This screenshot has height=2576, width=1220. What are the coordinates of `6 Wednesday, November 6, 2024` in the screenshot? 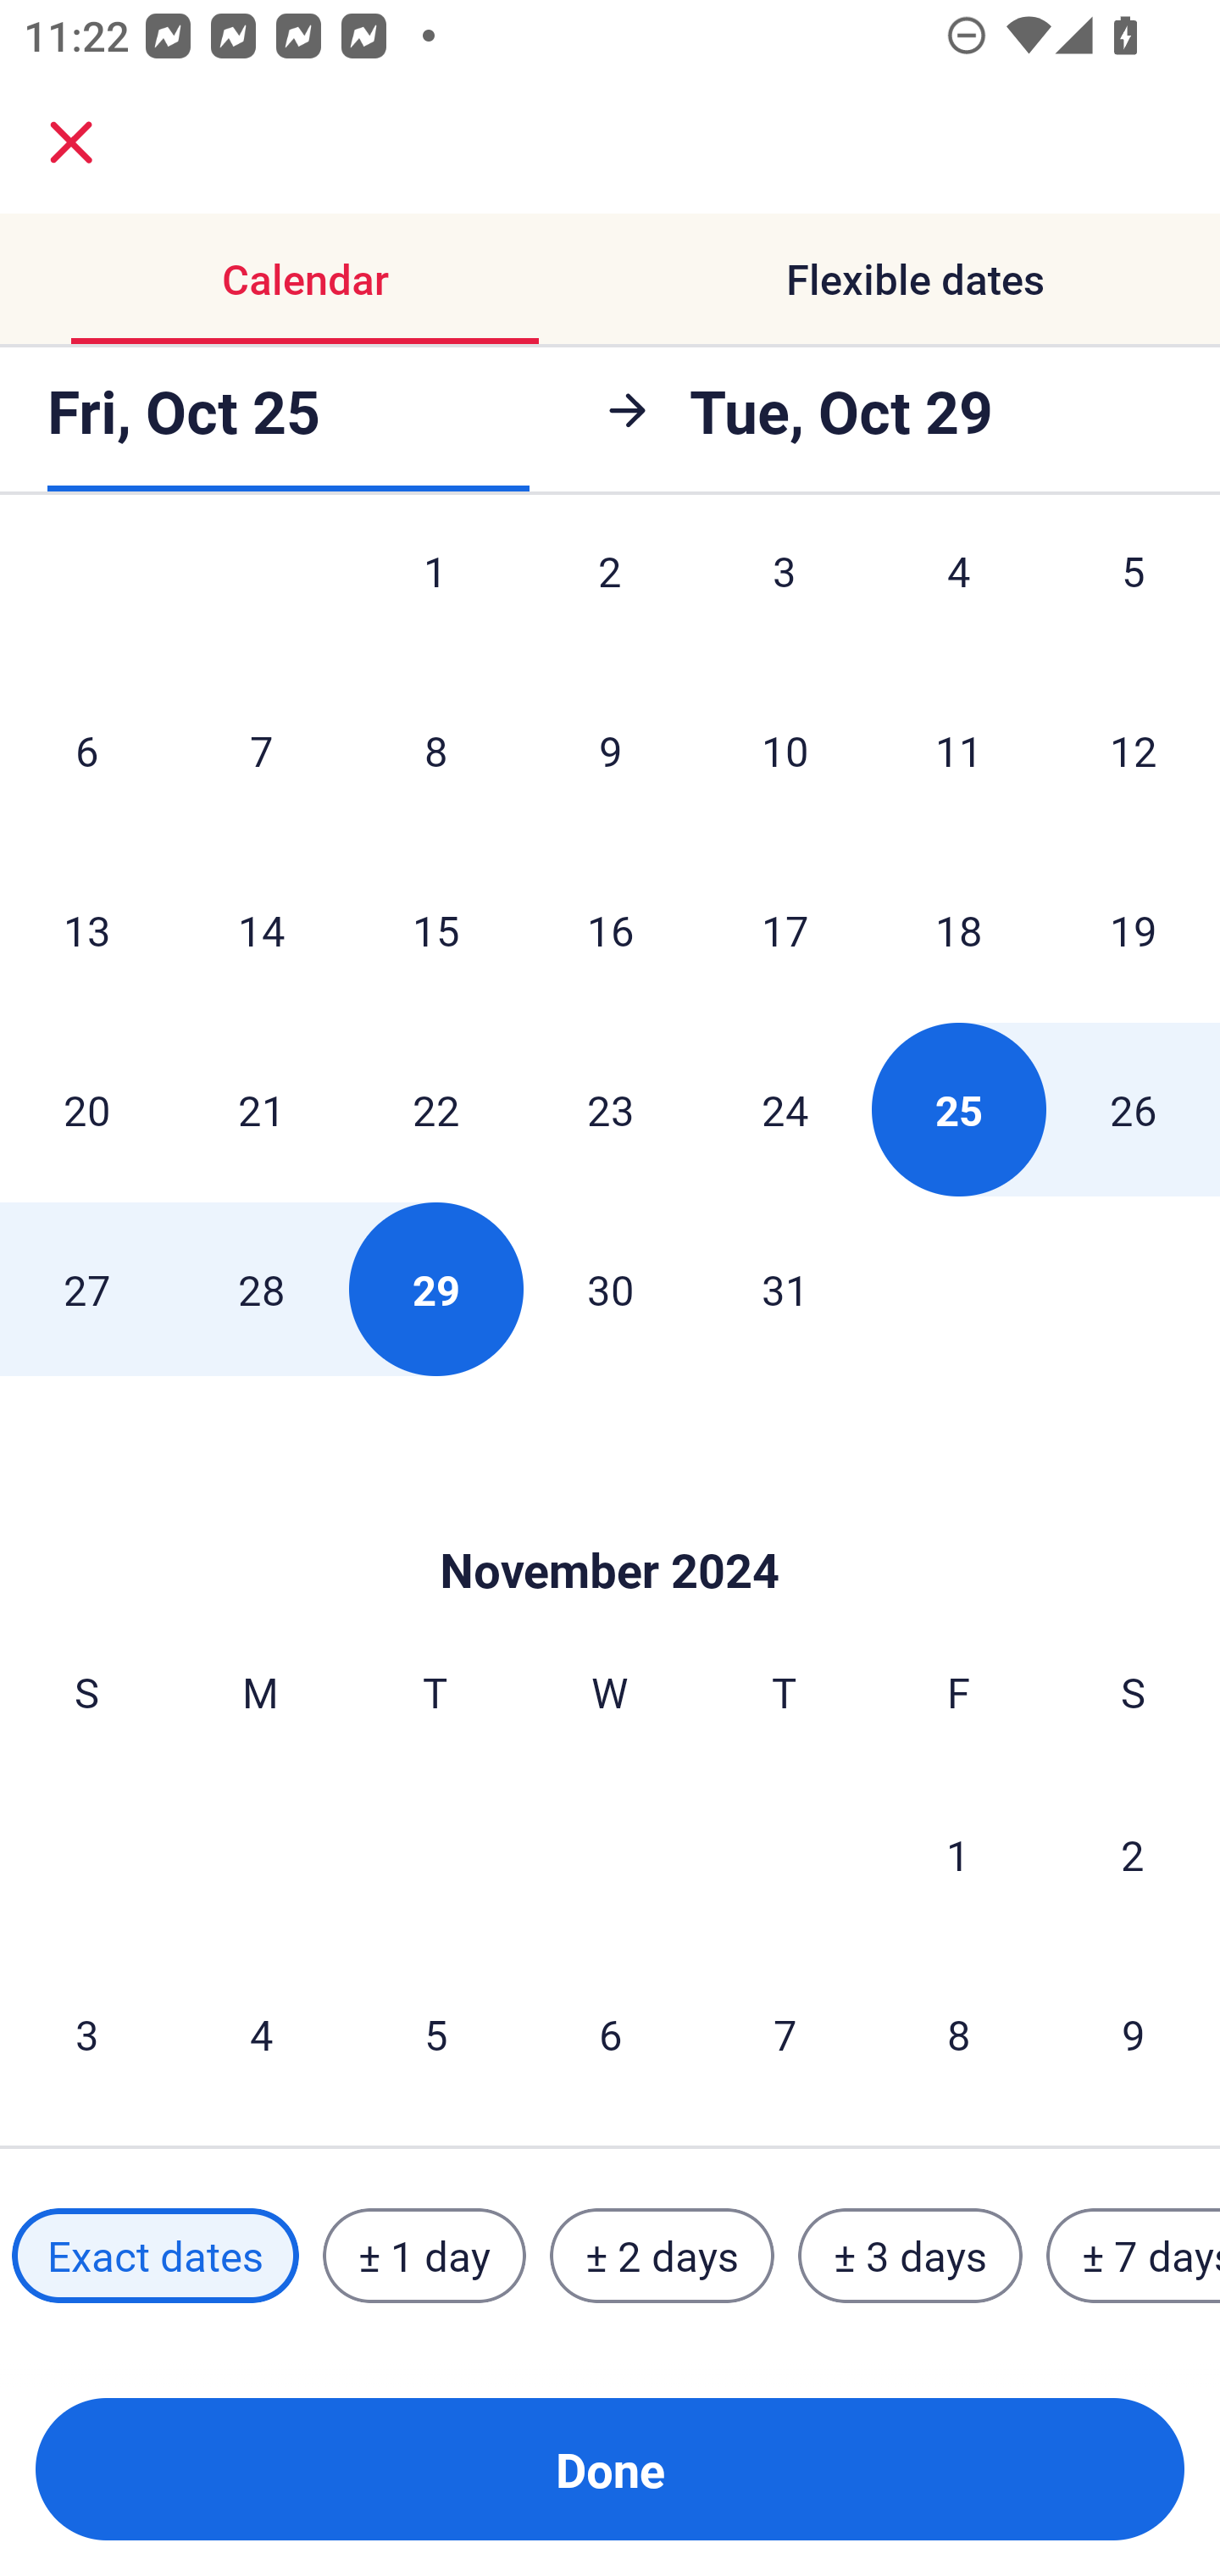 It's located at (610, 2034).